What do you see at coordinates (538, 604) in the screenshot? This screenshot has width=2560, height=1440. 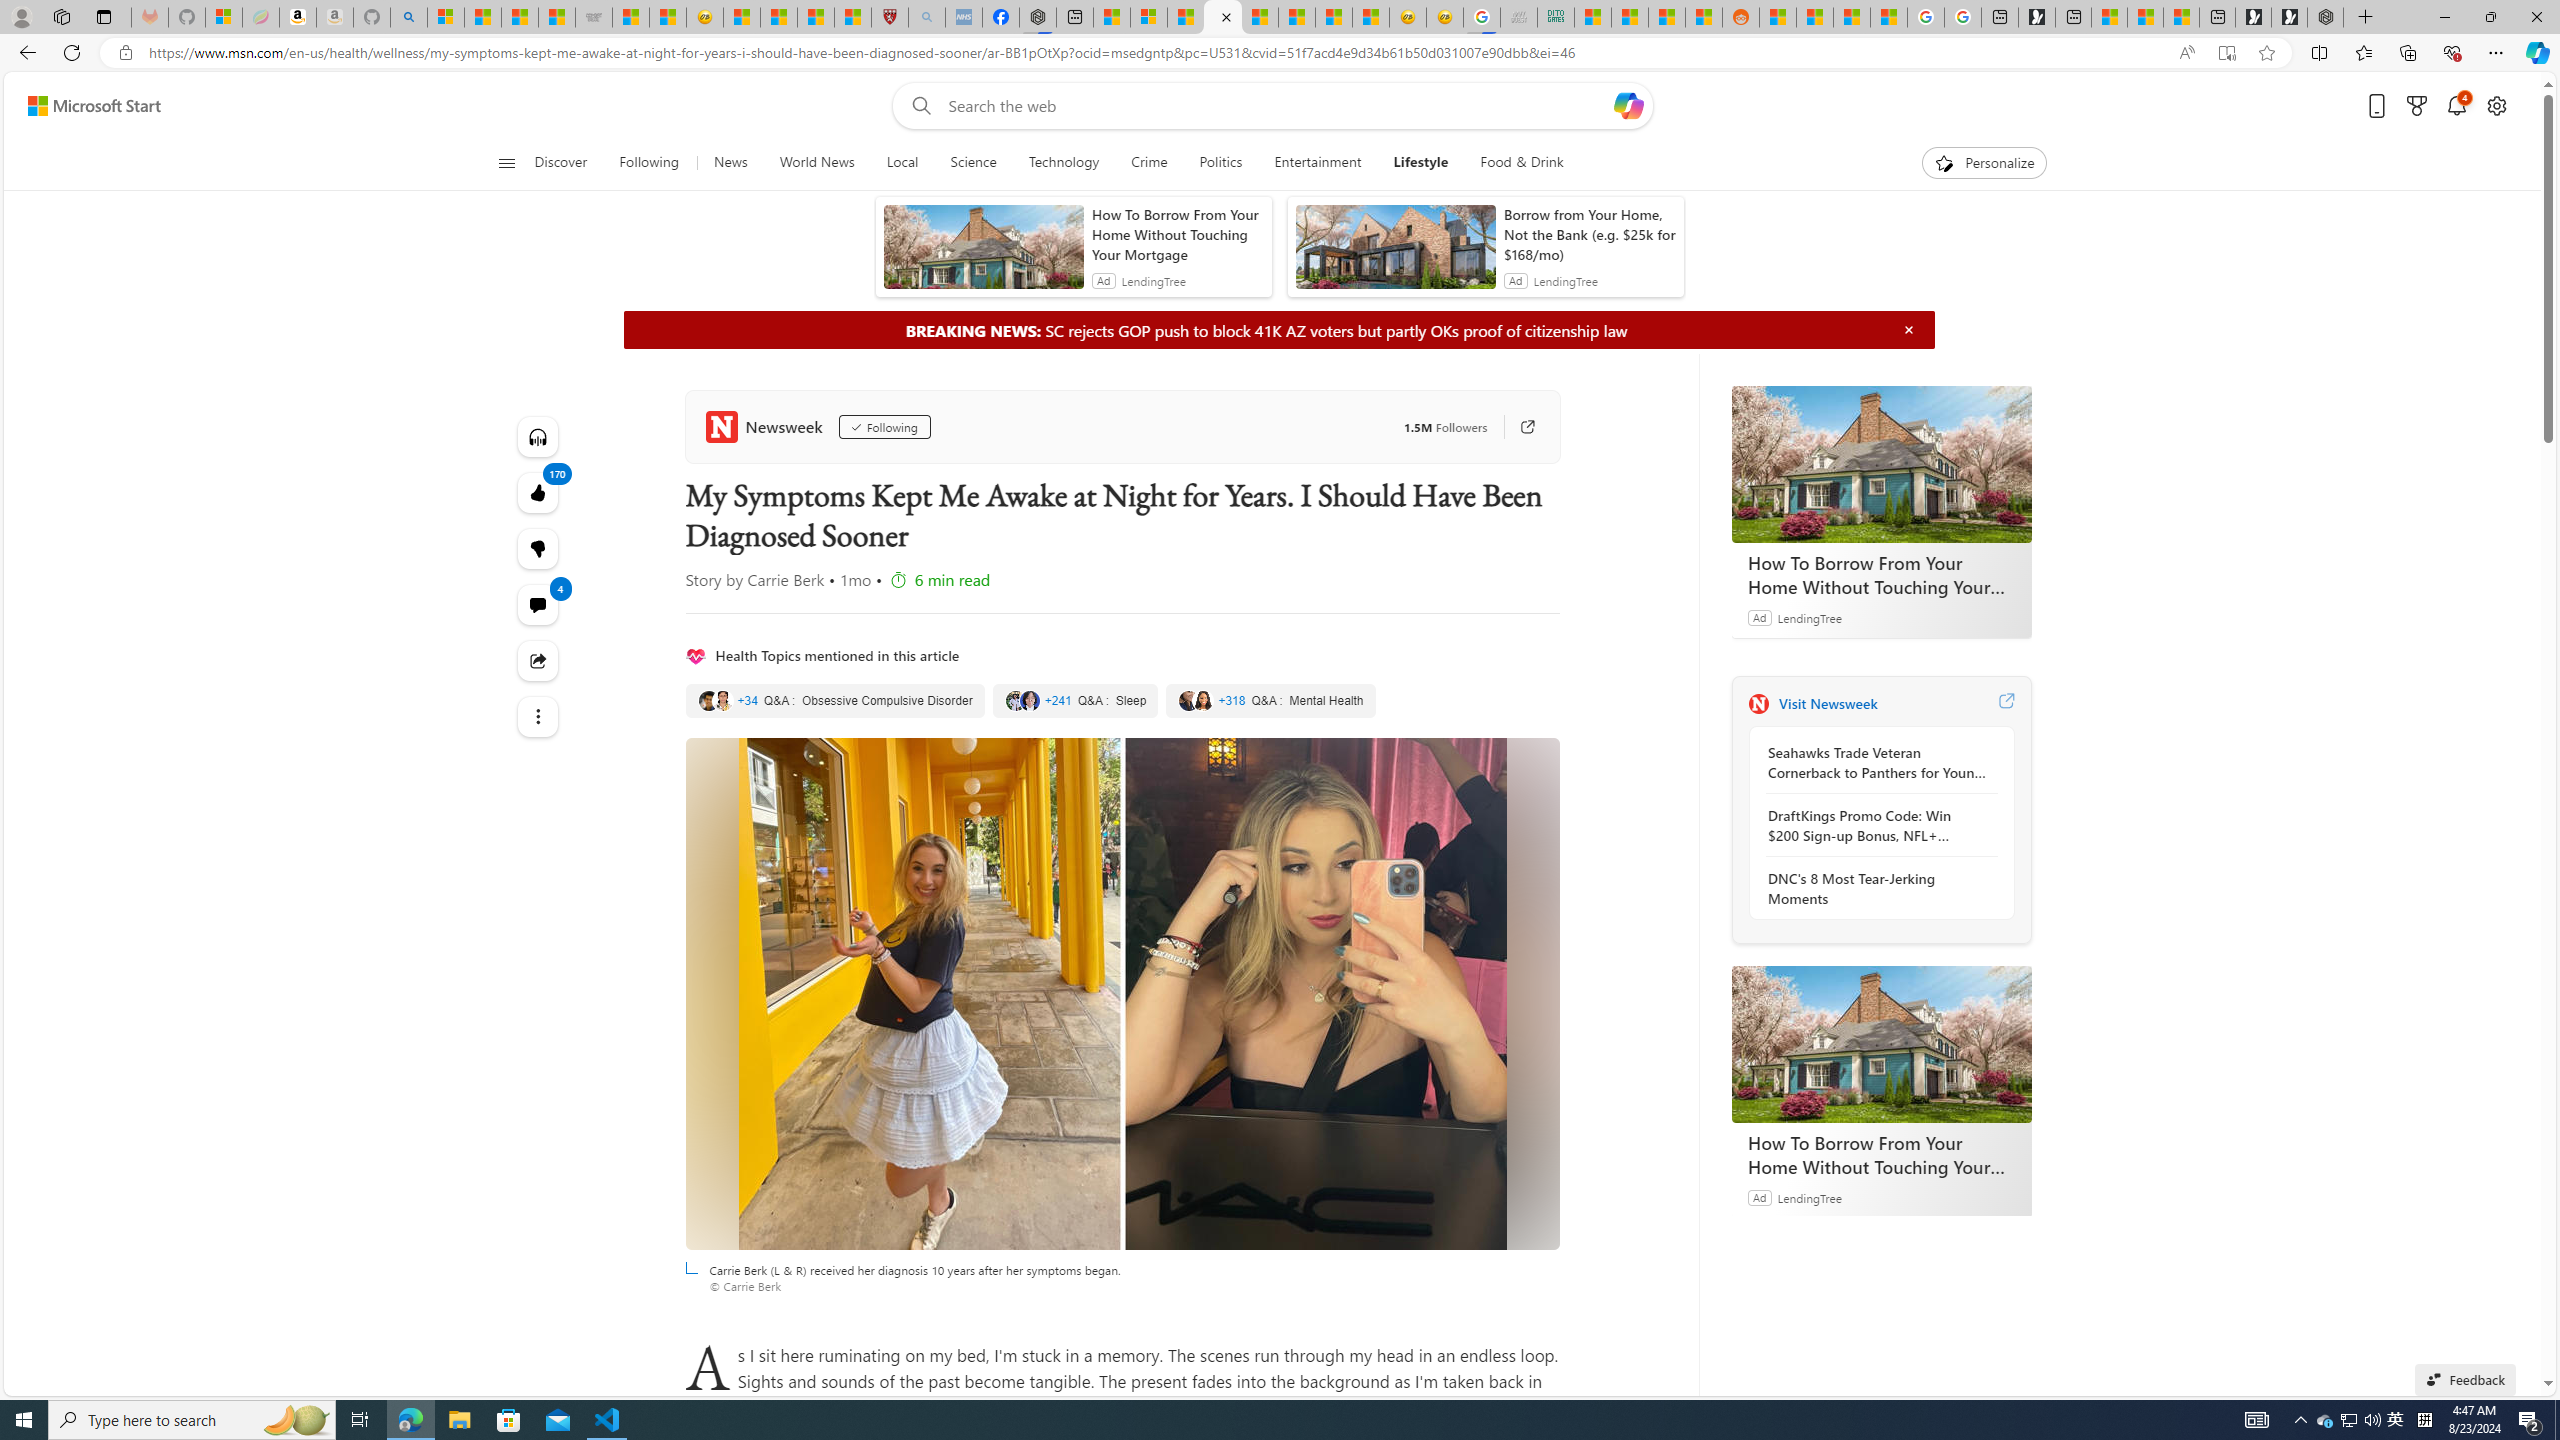 I see `View comments 4 Comment` at bounding box center [538, 604].